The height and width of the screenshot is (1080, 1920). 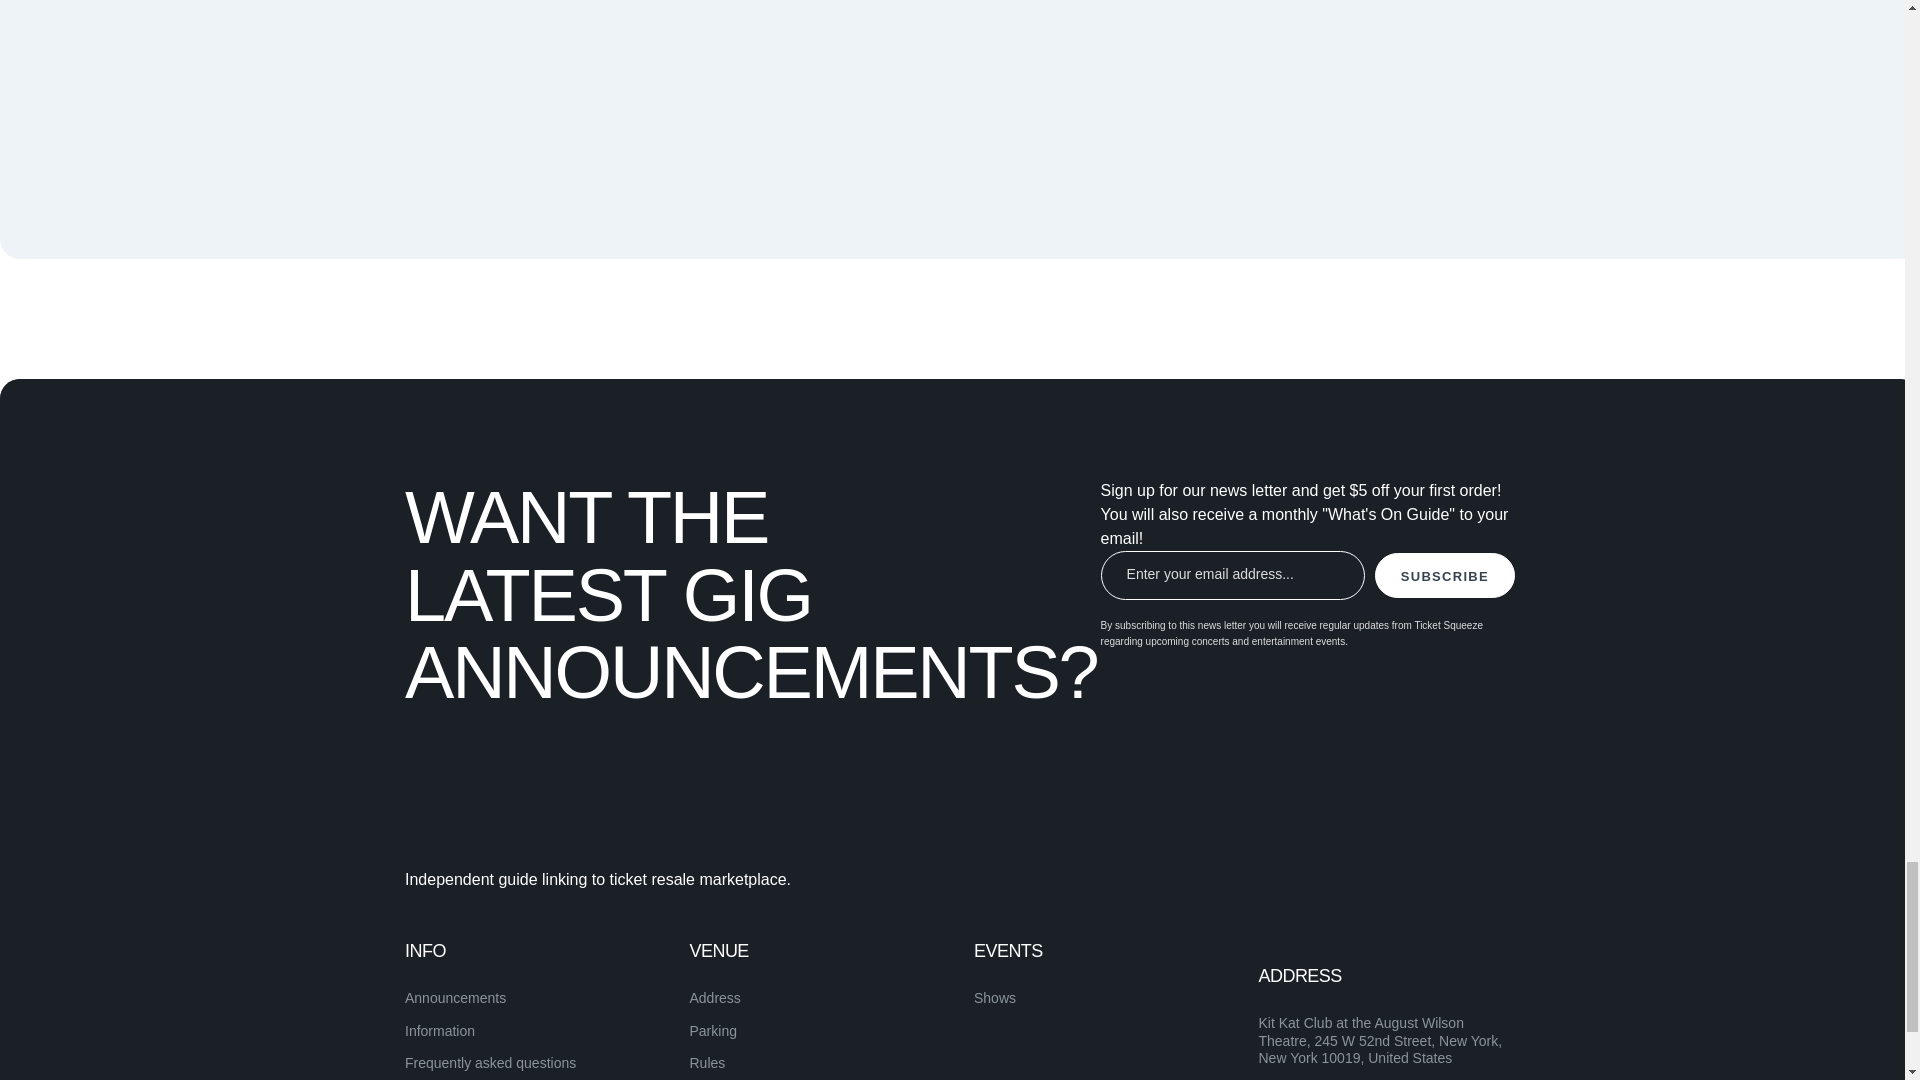 I want to click on Parking, so click(x=713, y=1030).